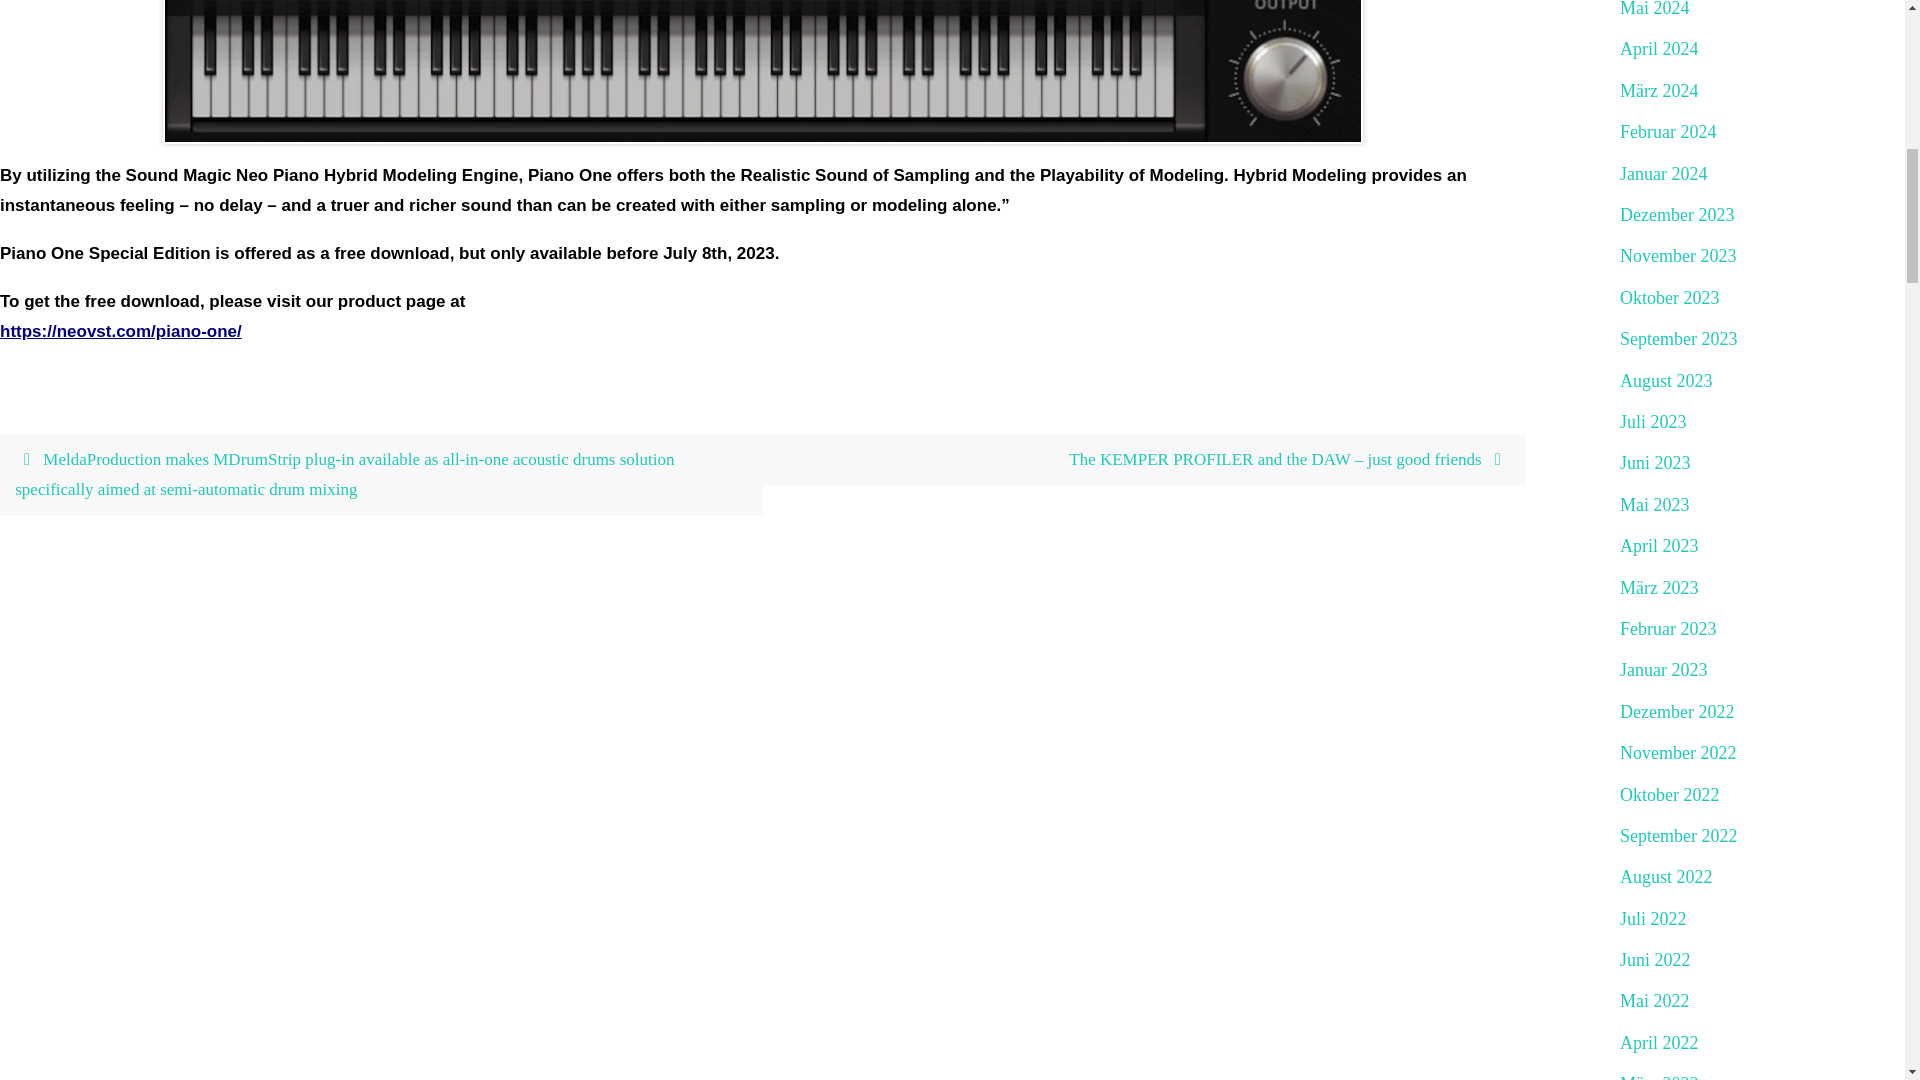  I want to click on Januar 2024, so click(1663, 174).